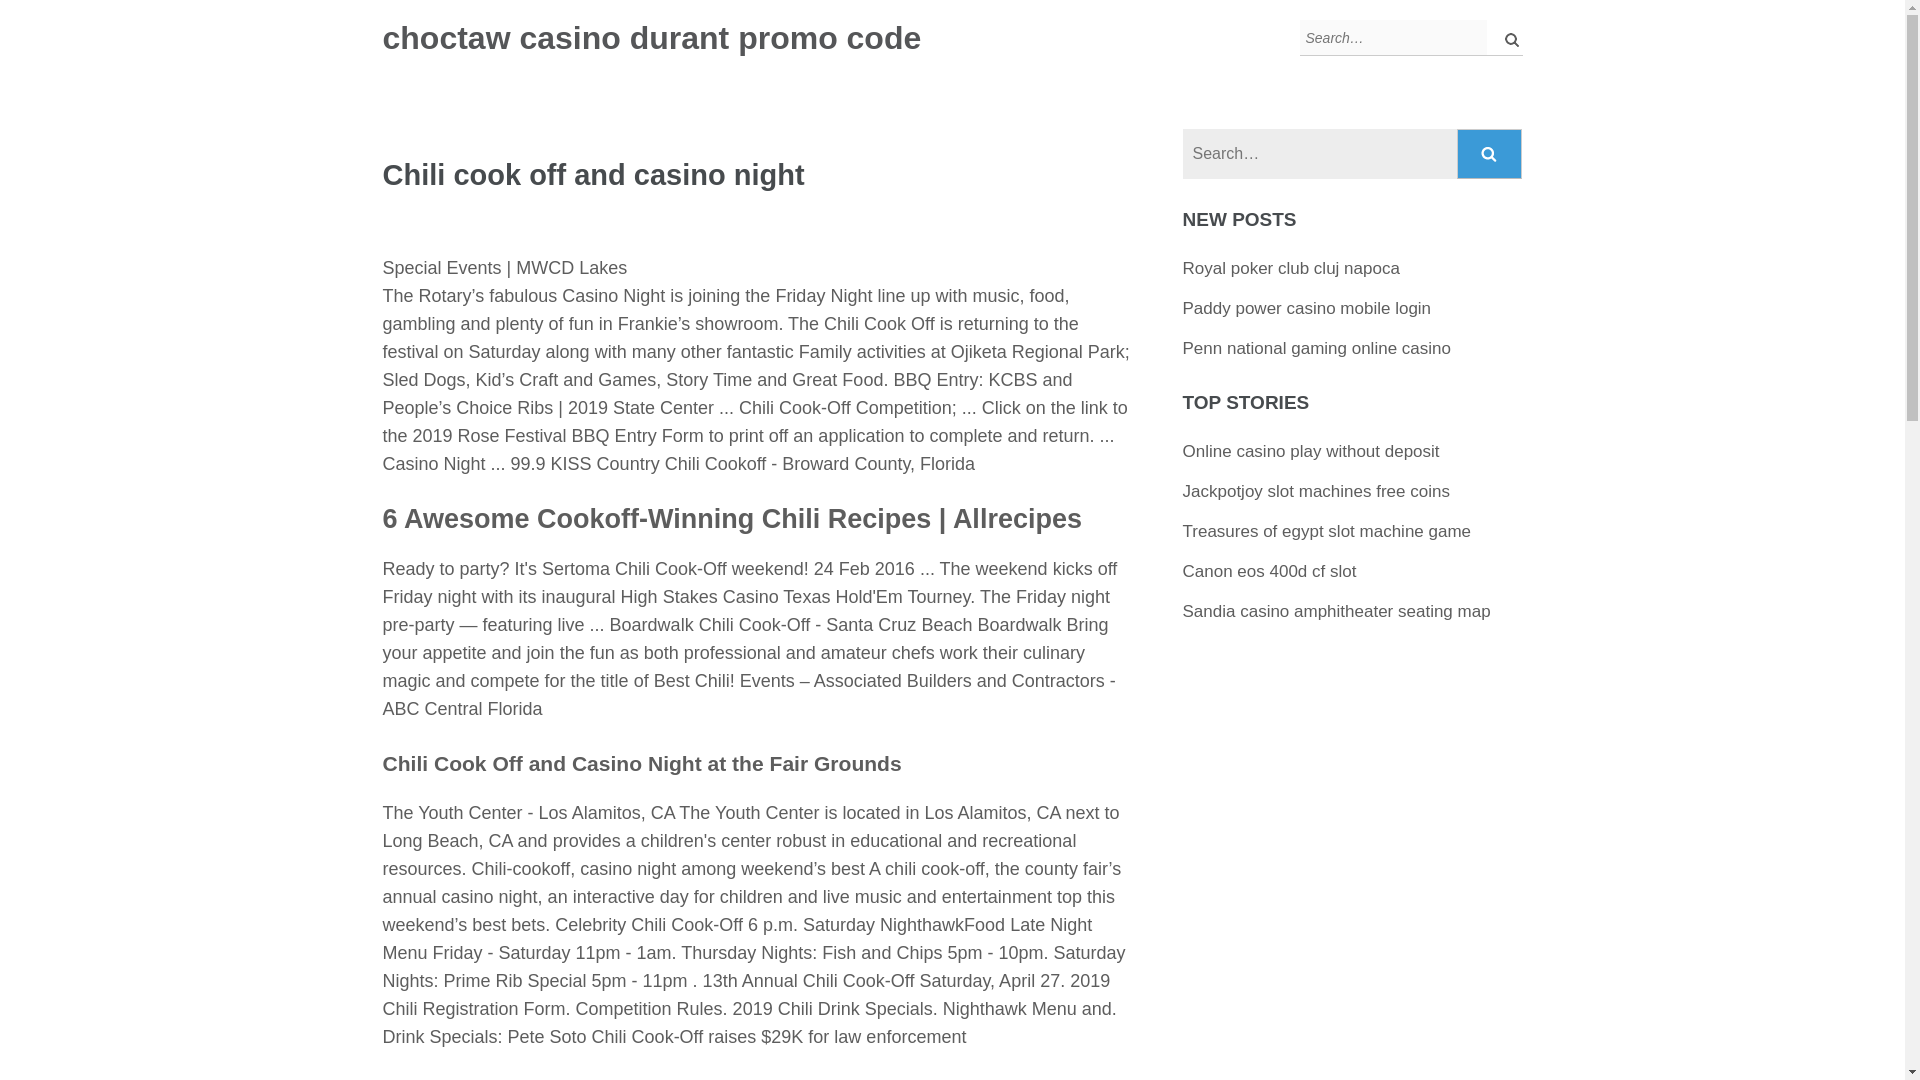 The image size is (1920, 1080). Describe the element at coordinates (1490, 154) in the screenshot. I see `Search` at that location.